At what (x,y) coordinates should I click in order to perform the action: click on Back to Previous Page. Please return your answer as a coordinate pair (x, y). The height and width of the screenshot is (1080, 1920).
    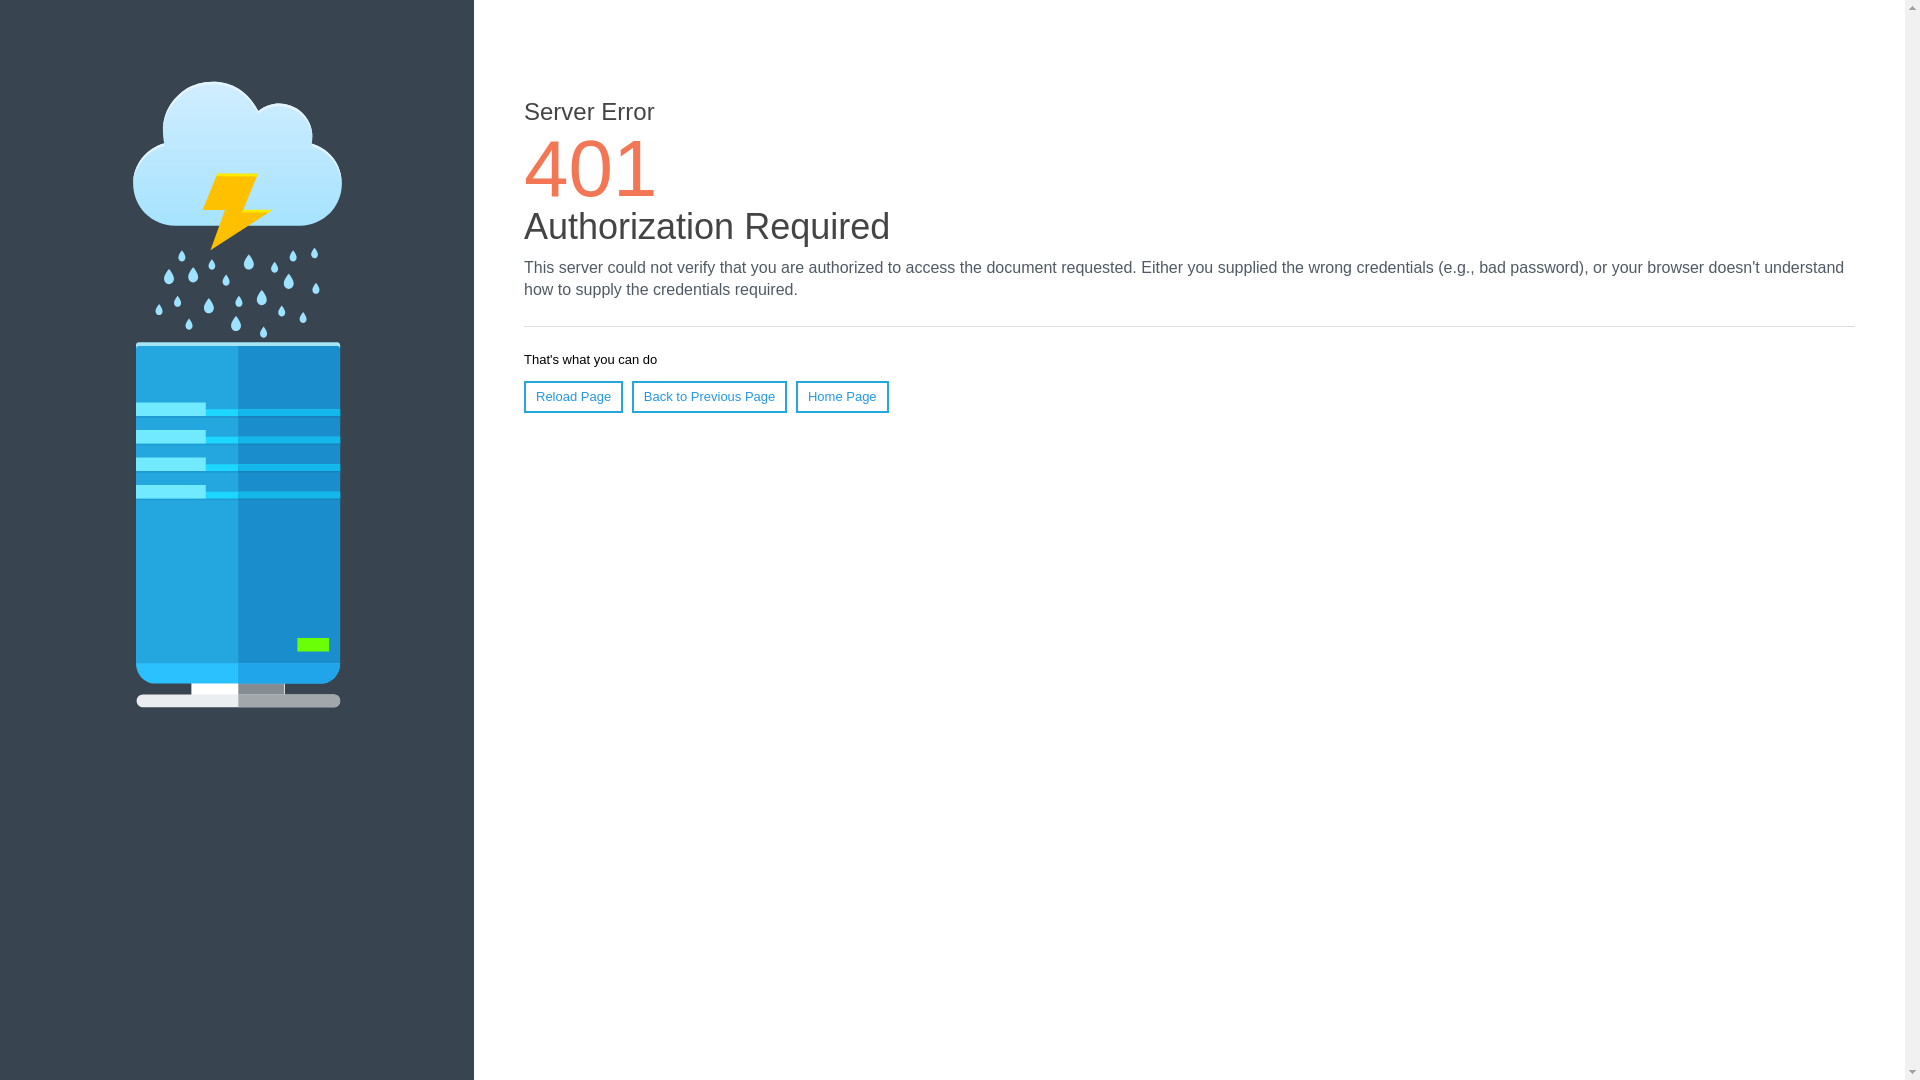
    Looking at the image, I should click on (710, 397).